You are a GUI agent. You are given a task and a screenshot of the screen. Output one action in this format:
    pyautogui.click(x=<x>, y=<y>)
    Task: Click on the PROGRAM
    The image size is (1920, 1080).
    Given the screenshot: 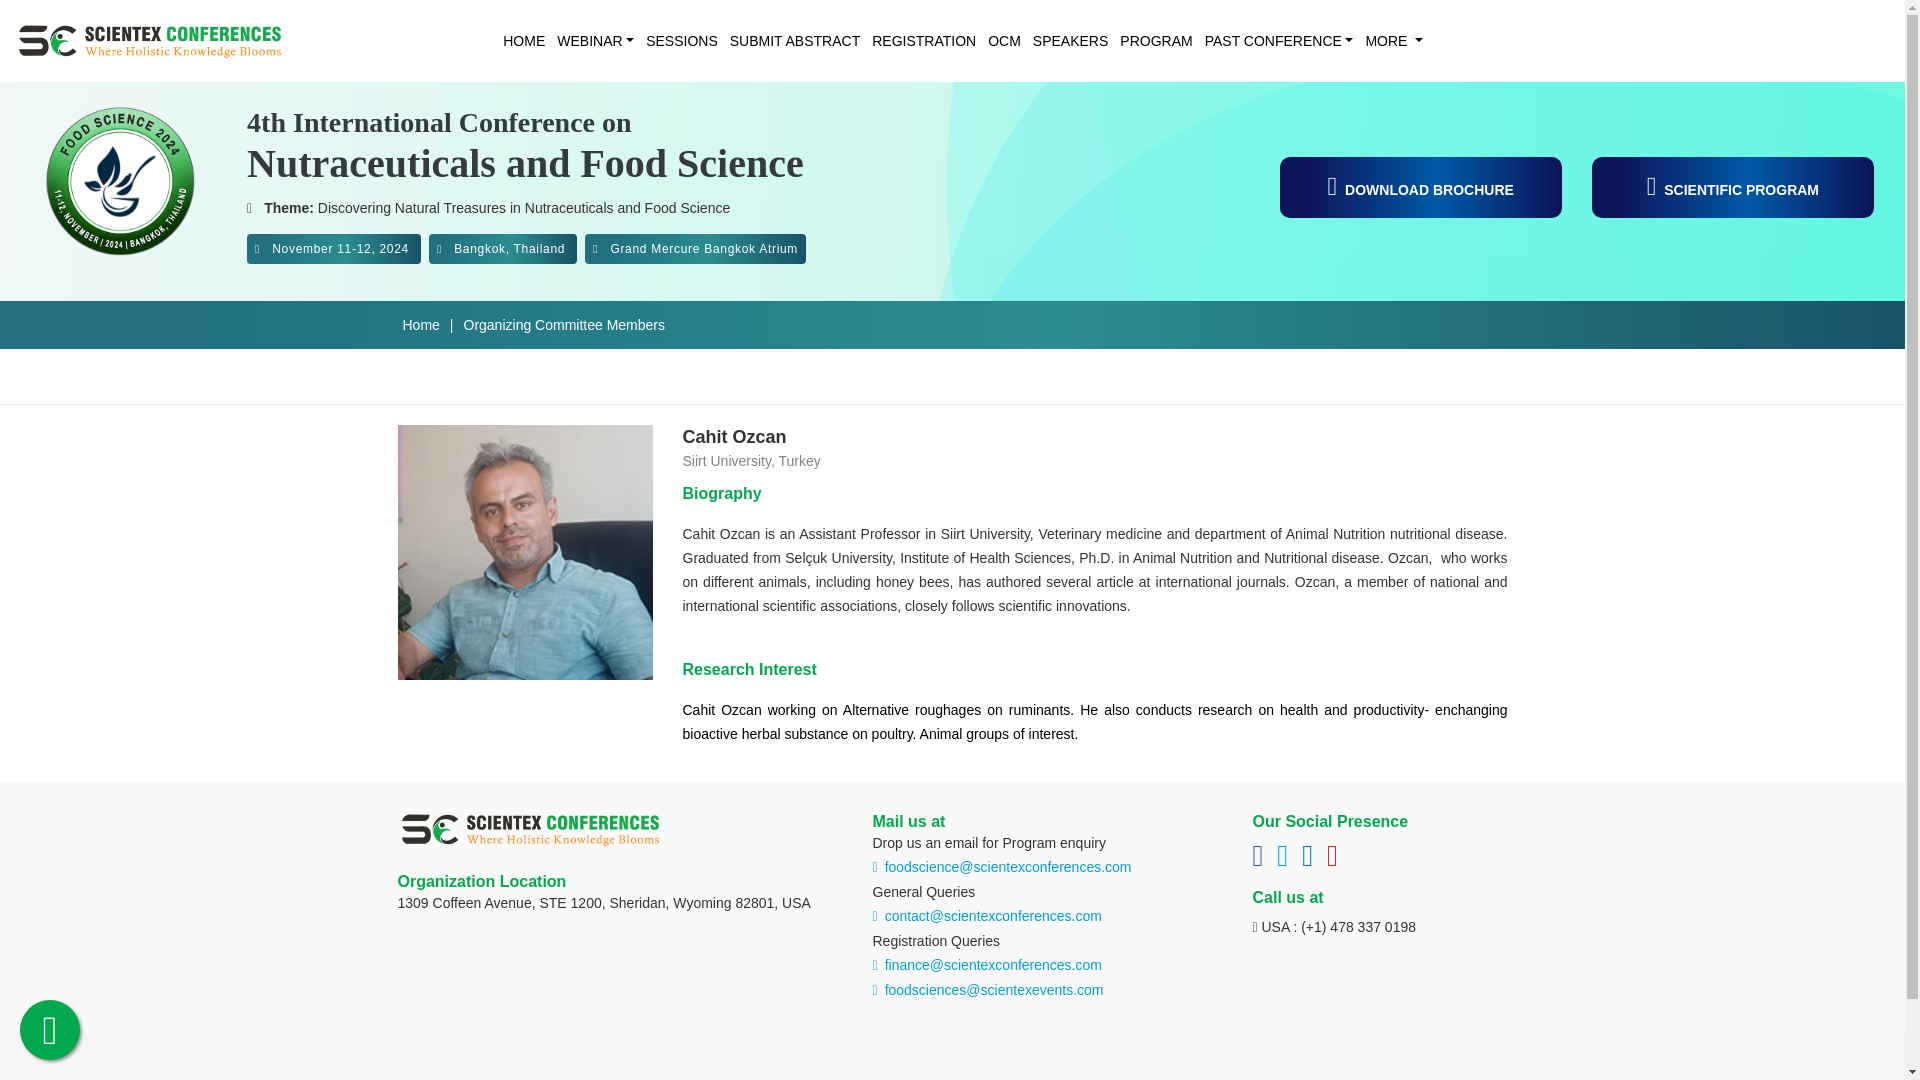 What is the action you would take?
    pyautogui.click(x=1150, y=40)
    